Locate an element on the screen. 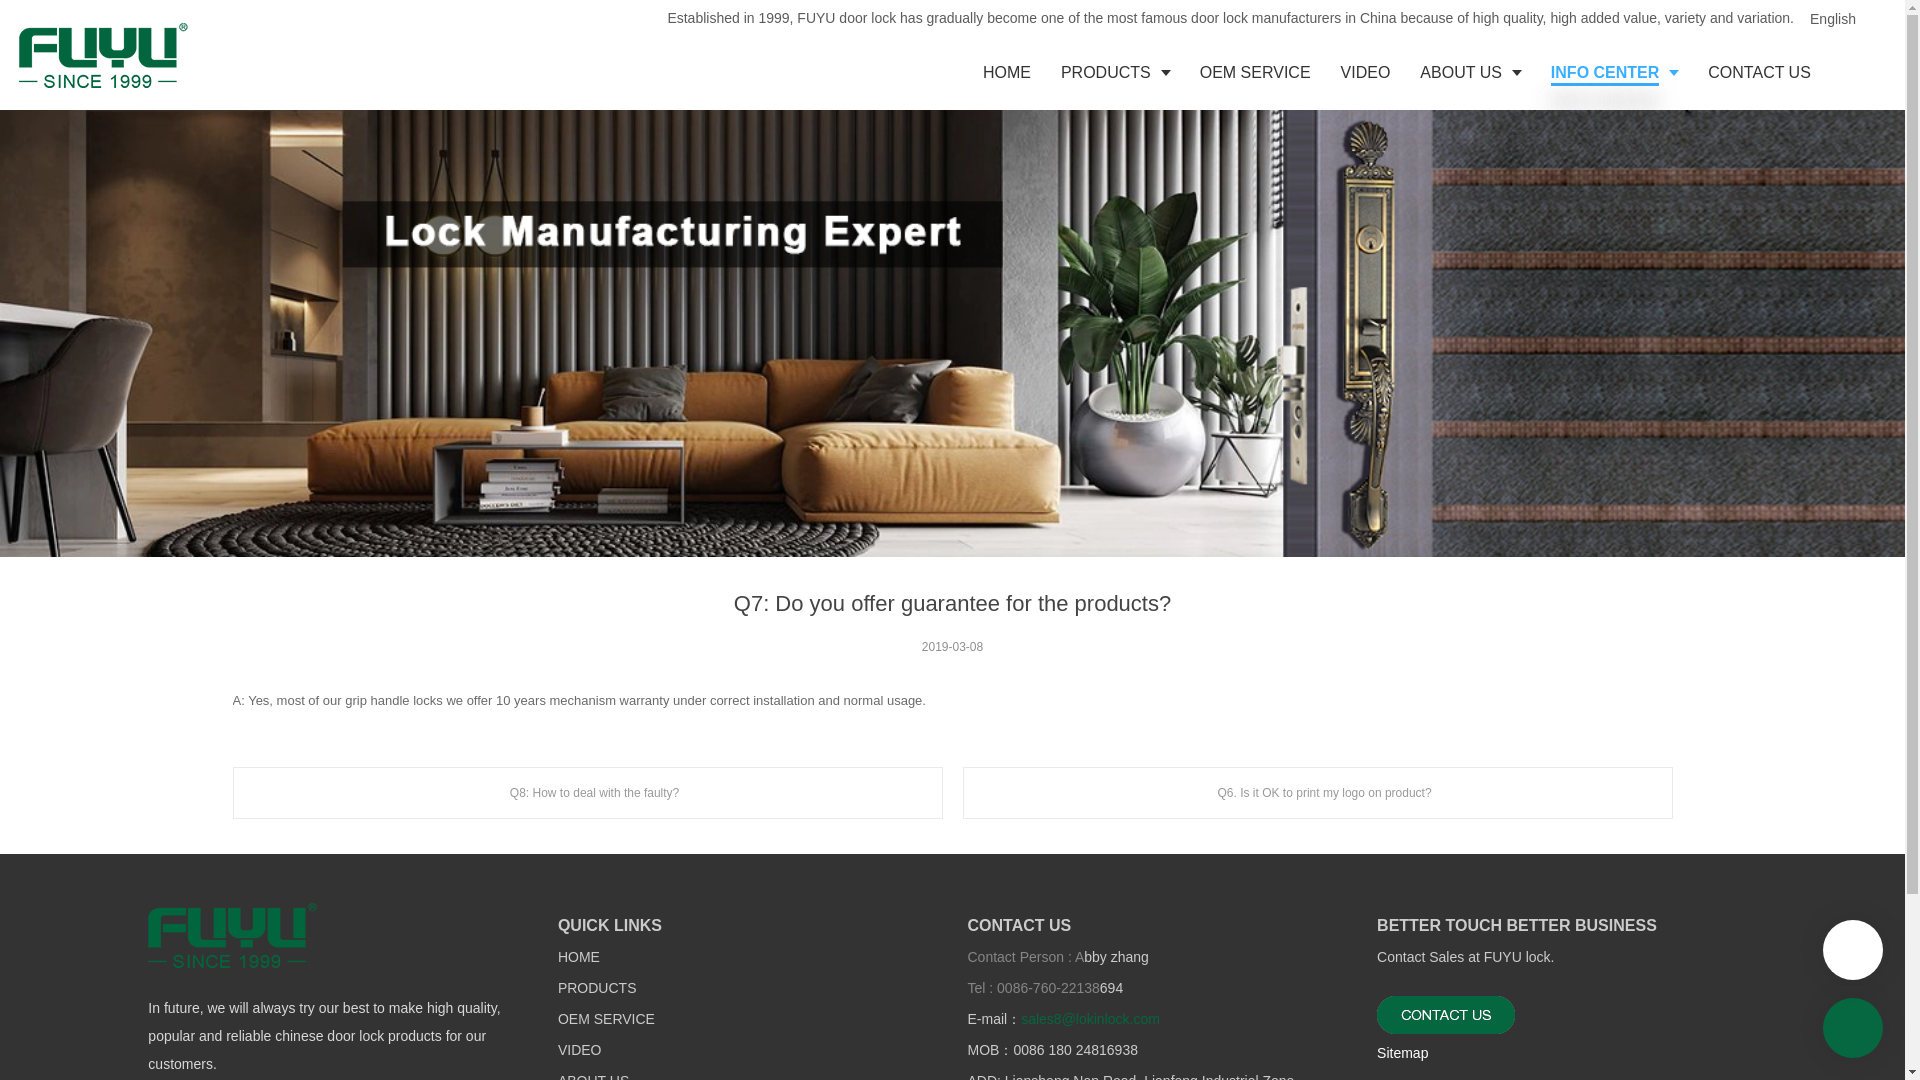  CONTACT US is located at coordinates (1759, 72).